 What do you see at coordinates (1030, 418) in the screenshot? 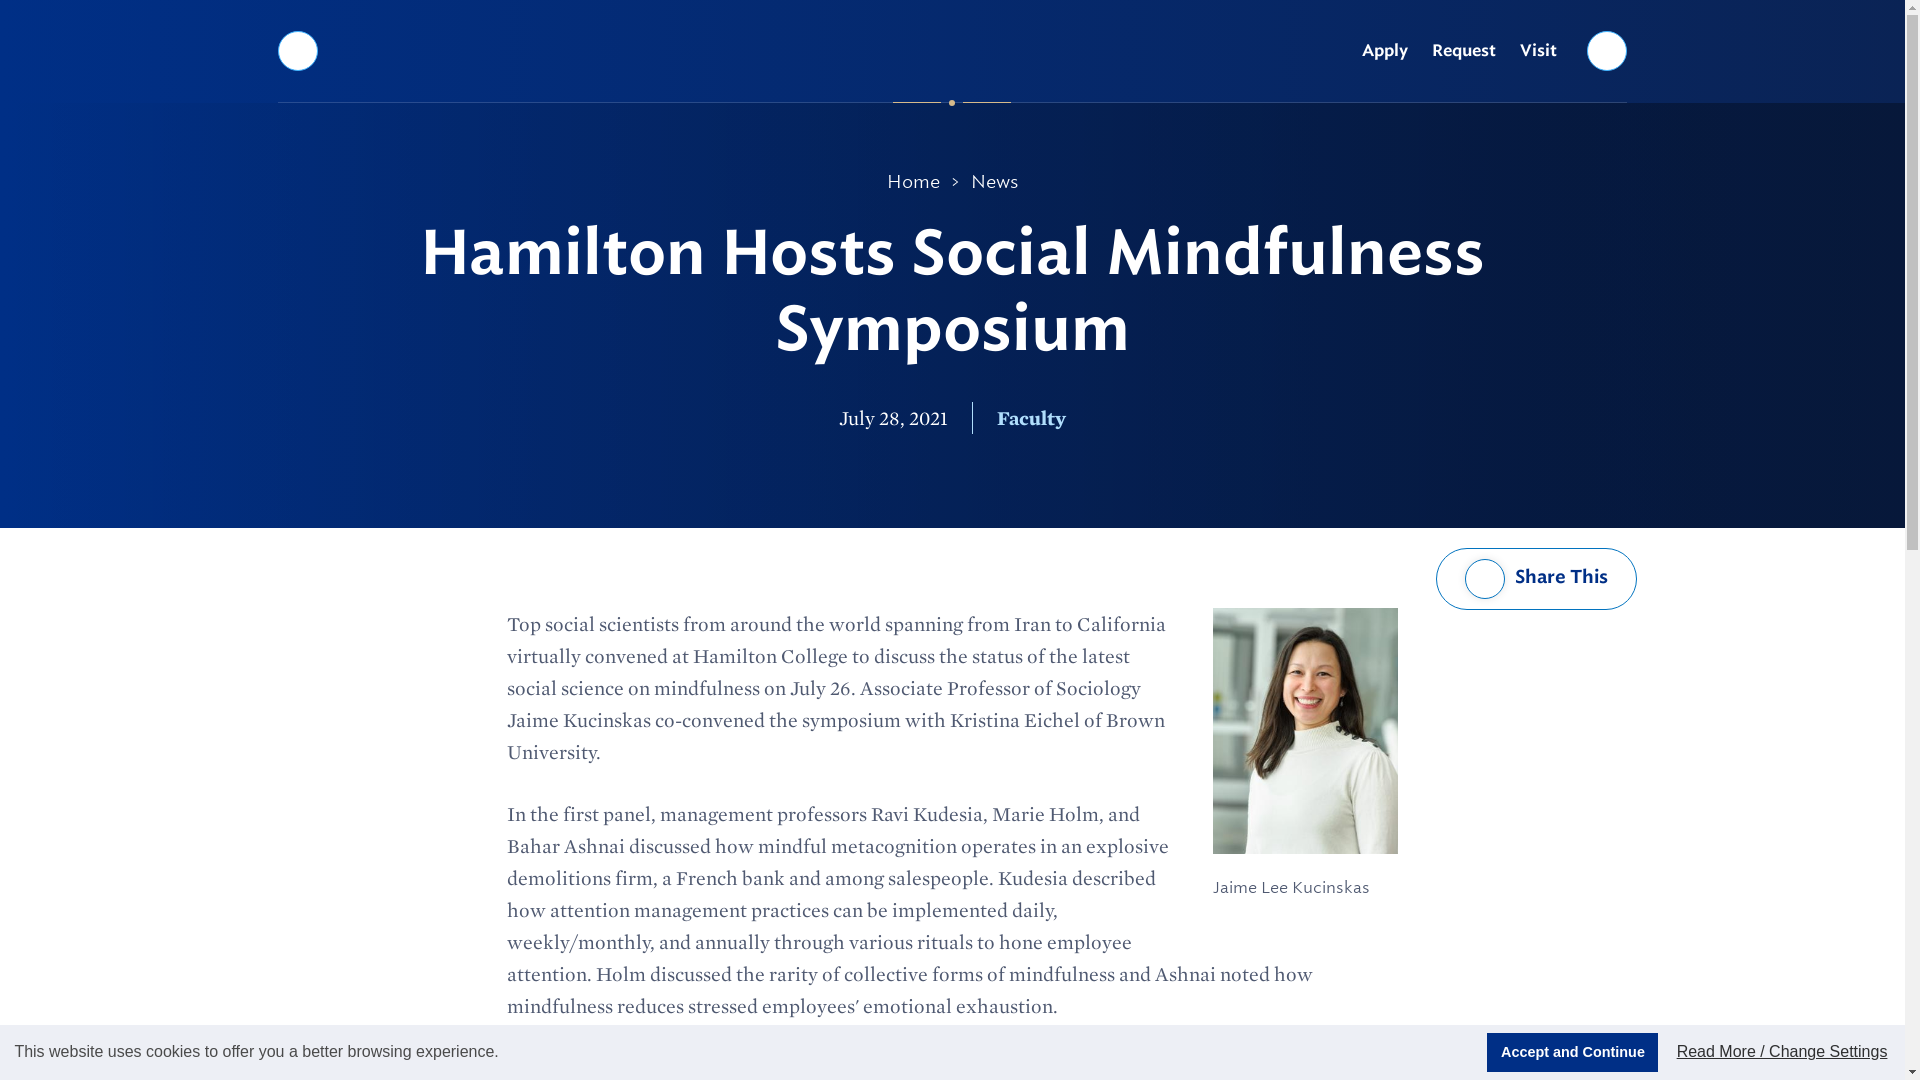
I see `Faculty` at bounding box center [1030, 418].